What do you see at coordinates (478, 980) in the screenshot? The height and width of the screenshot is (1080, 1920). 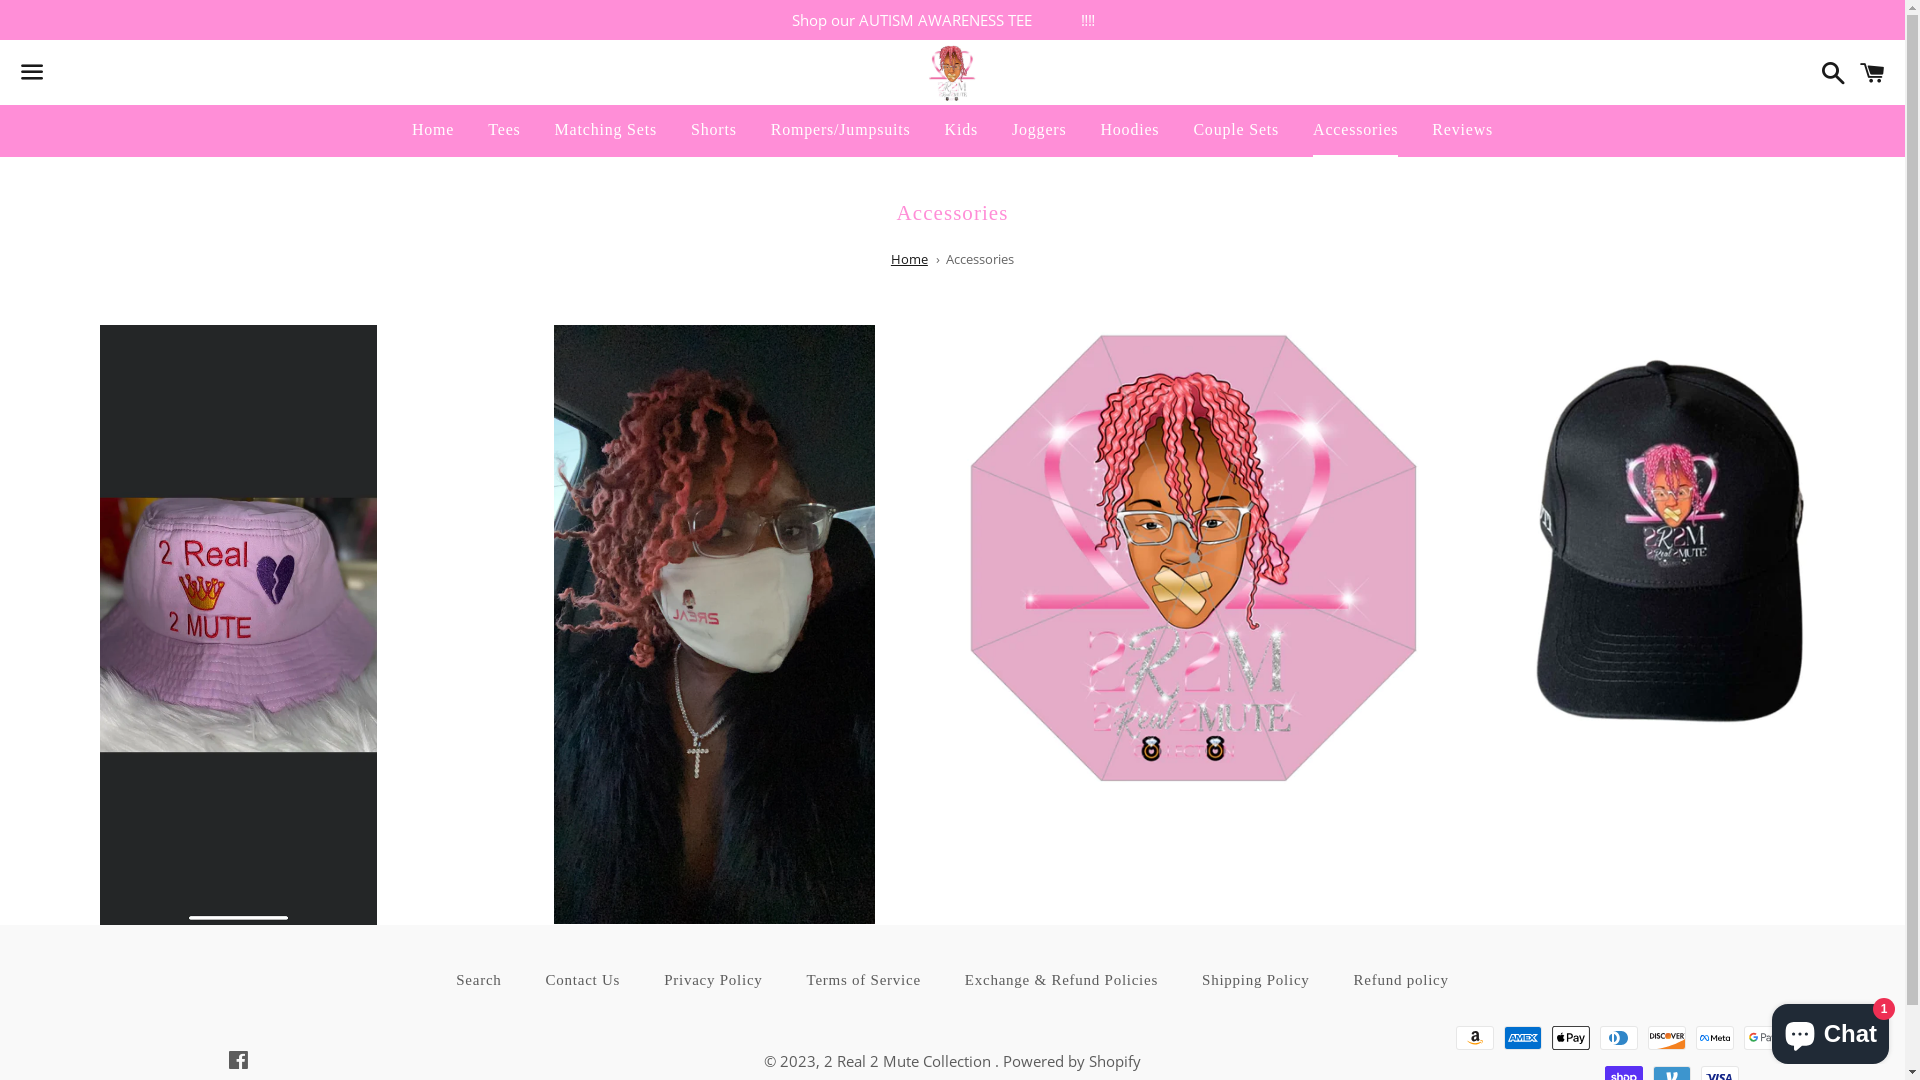 I see `Search` at bounding box center [478, 980].